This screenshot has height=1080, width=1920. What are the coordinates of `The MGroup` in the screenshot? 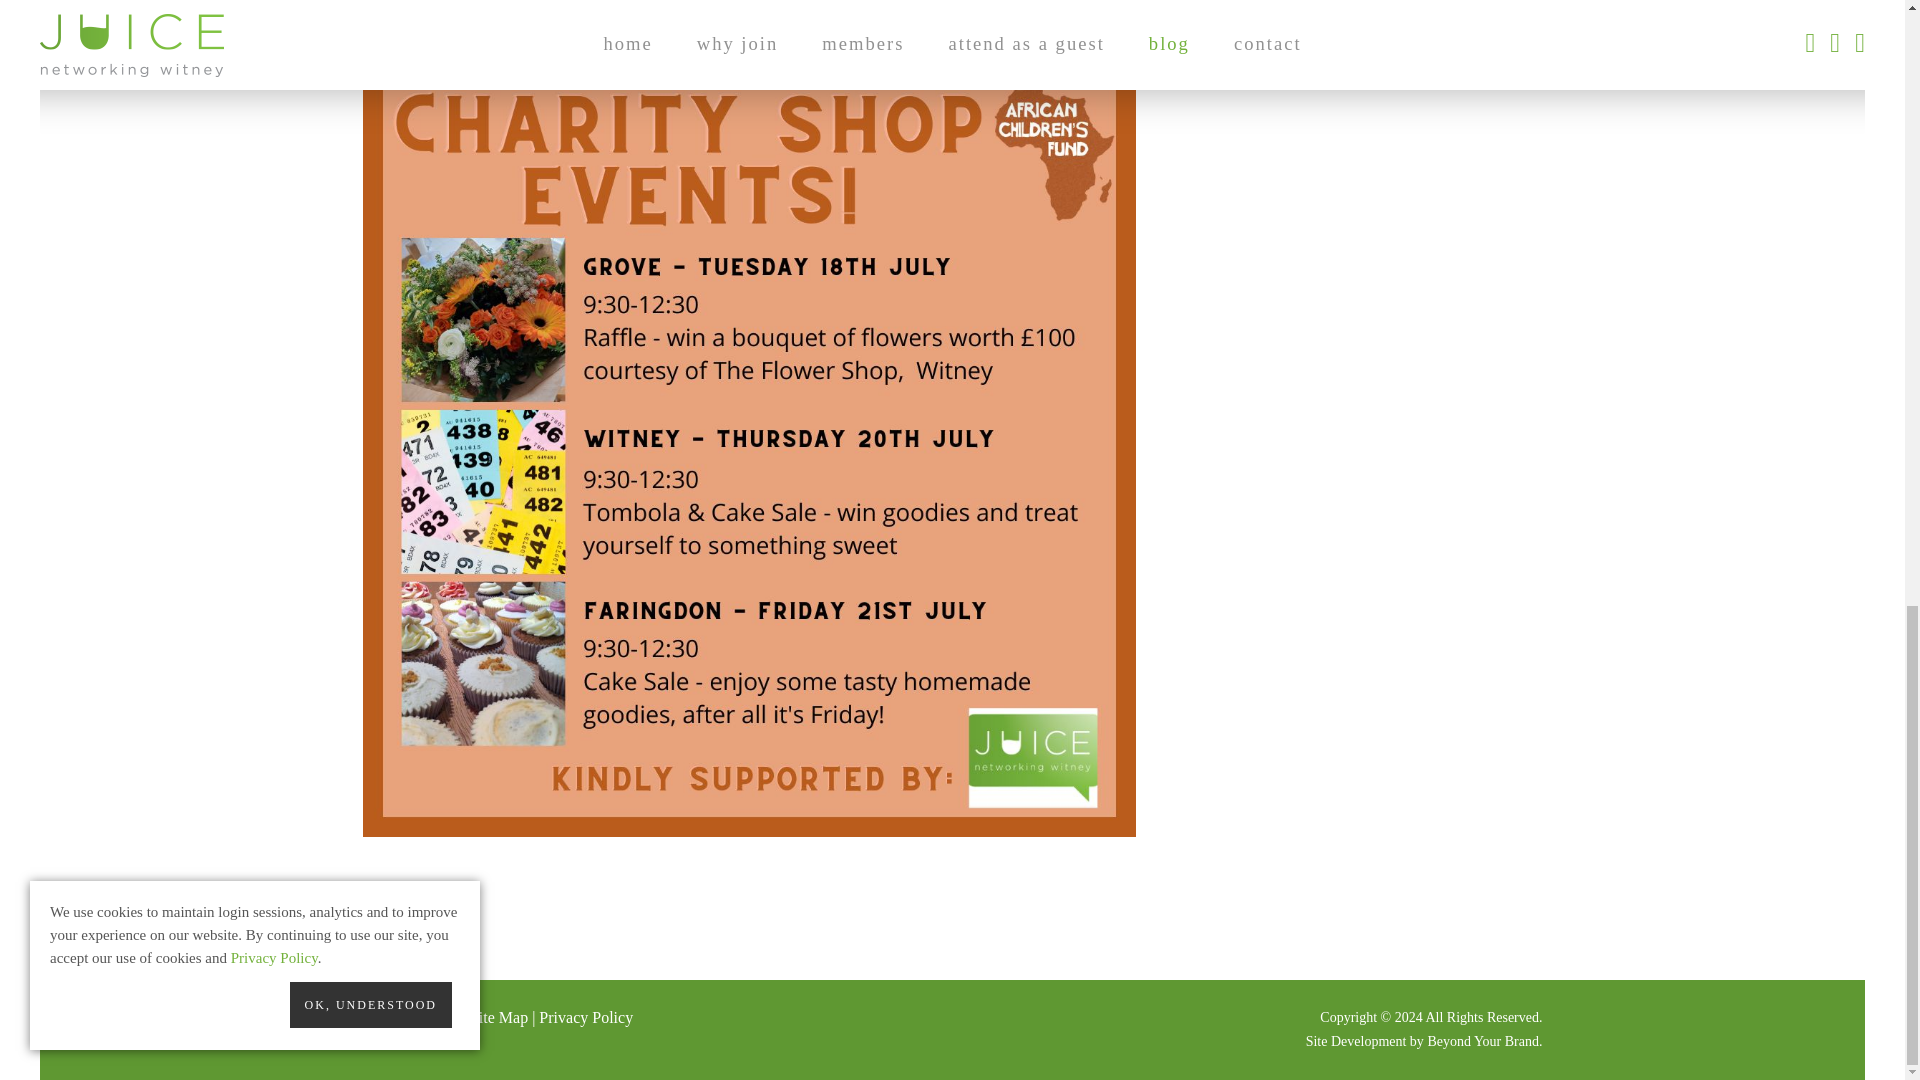 It's located at (730, 16).